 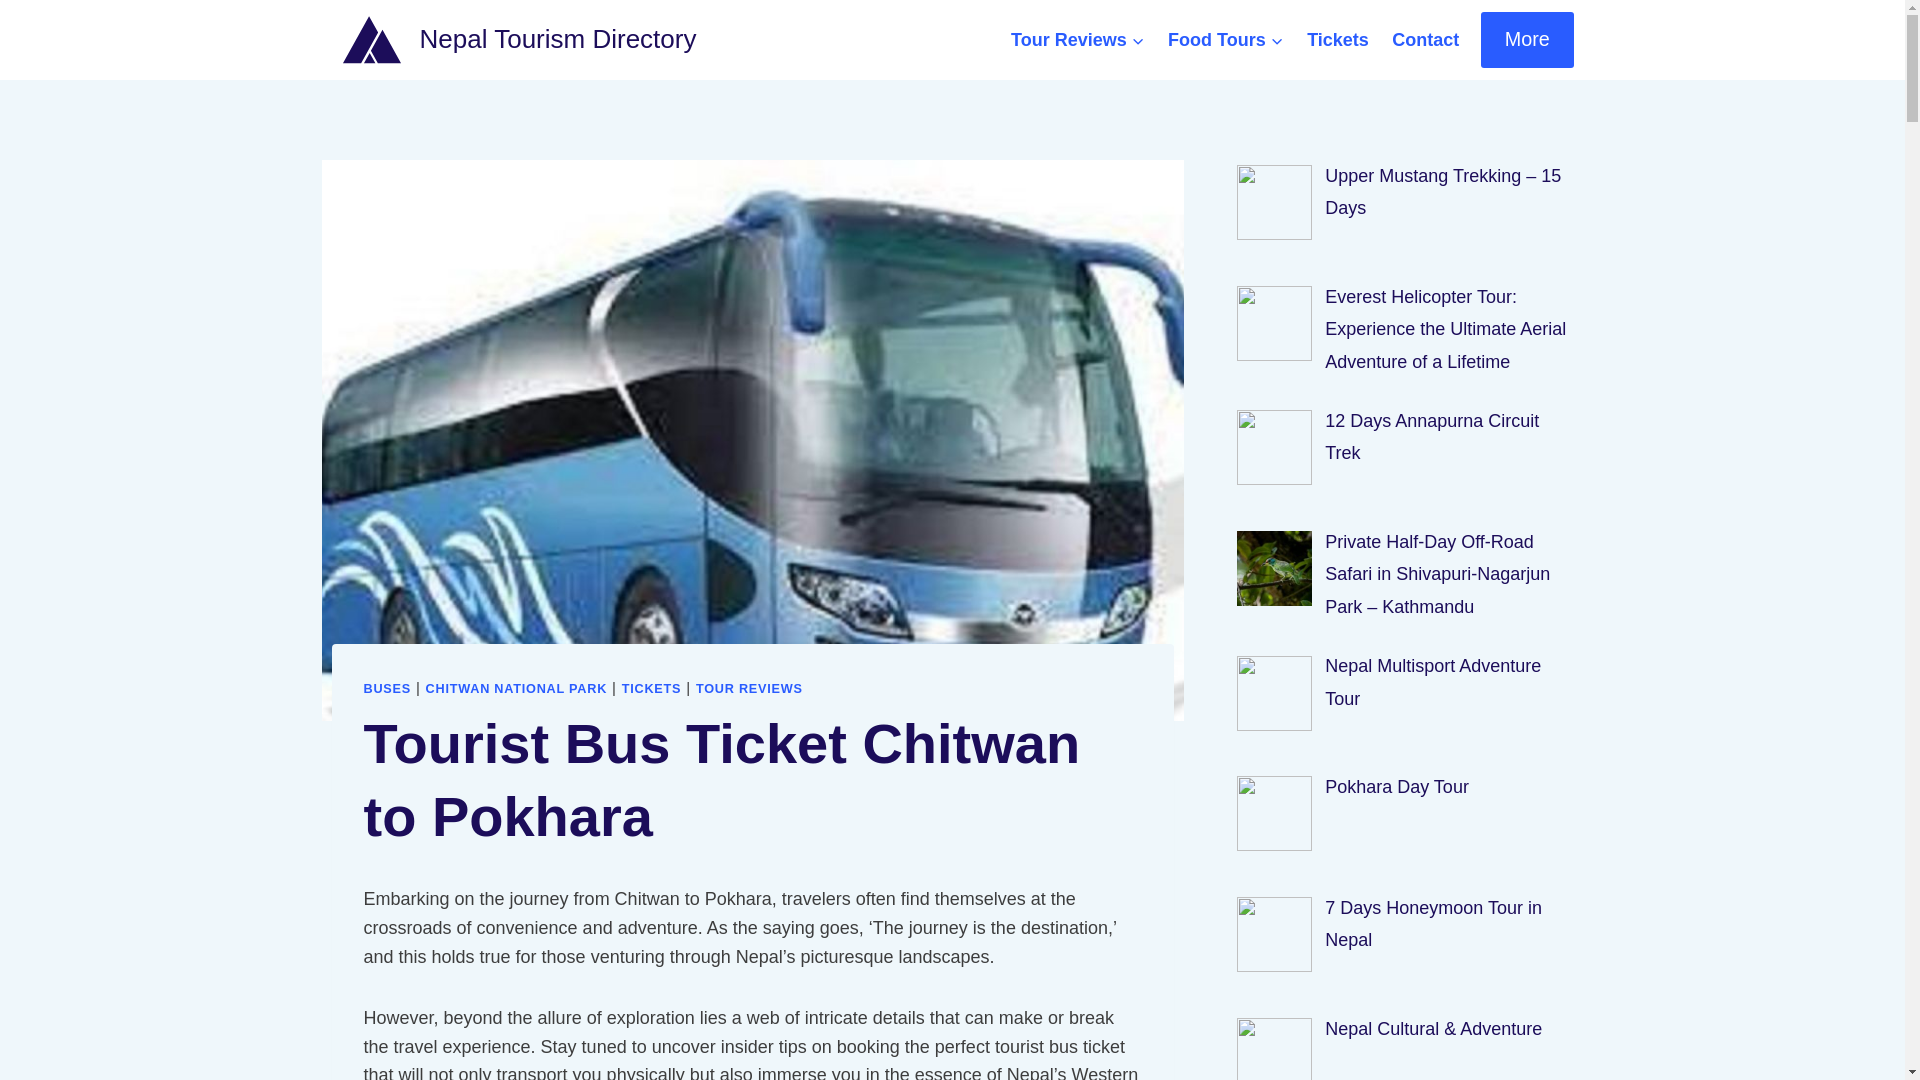 I want to click on More, so click(x=1527, y=38).